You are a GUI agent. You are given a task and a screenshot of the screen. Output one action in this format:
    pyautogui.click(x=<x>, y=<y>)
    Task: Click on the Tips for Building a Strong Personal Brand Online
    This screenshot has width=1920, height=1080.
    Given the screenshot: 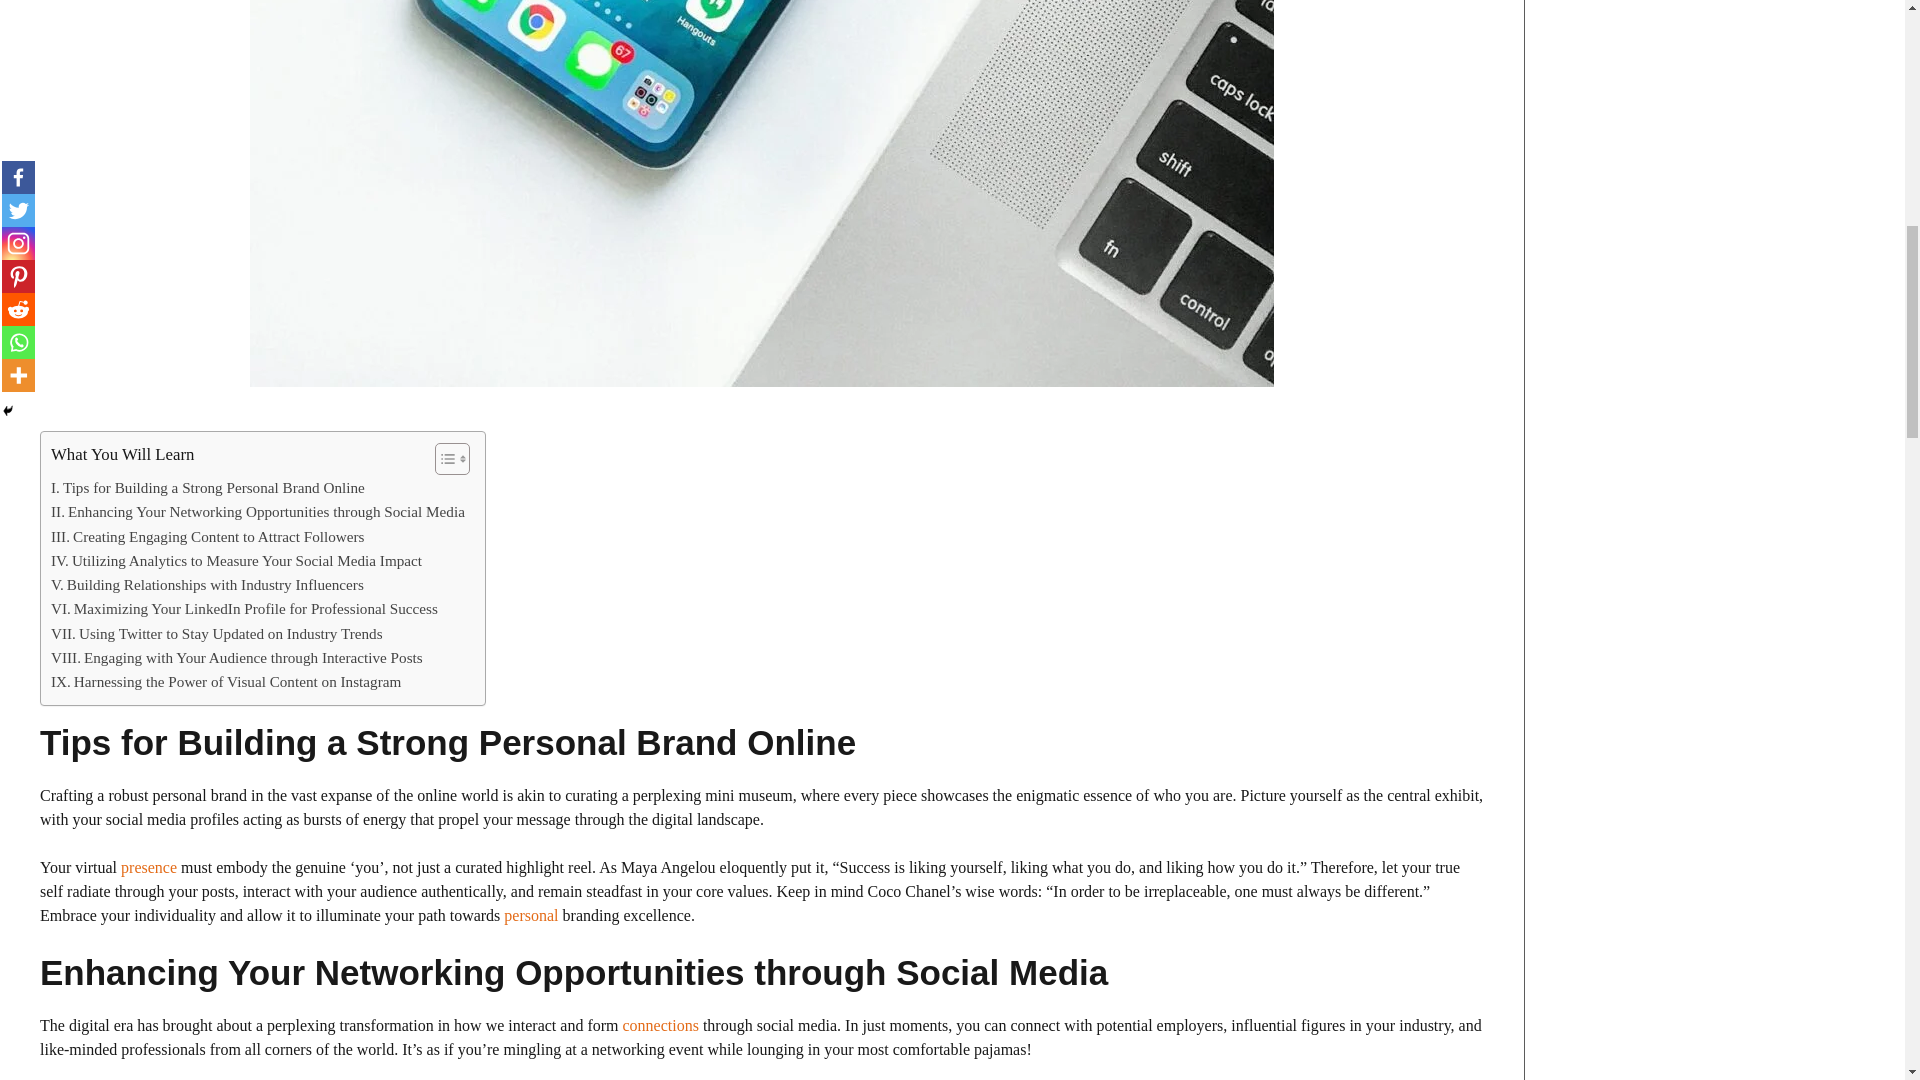 What is the action you would take?
    pyautogui.click(x=208, y=488)
    